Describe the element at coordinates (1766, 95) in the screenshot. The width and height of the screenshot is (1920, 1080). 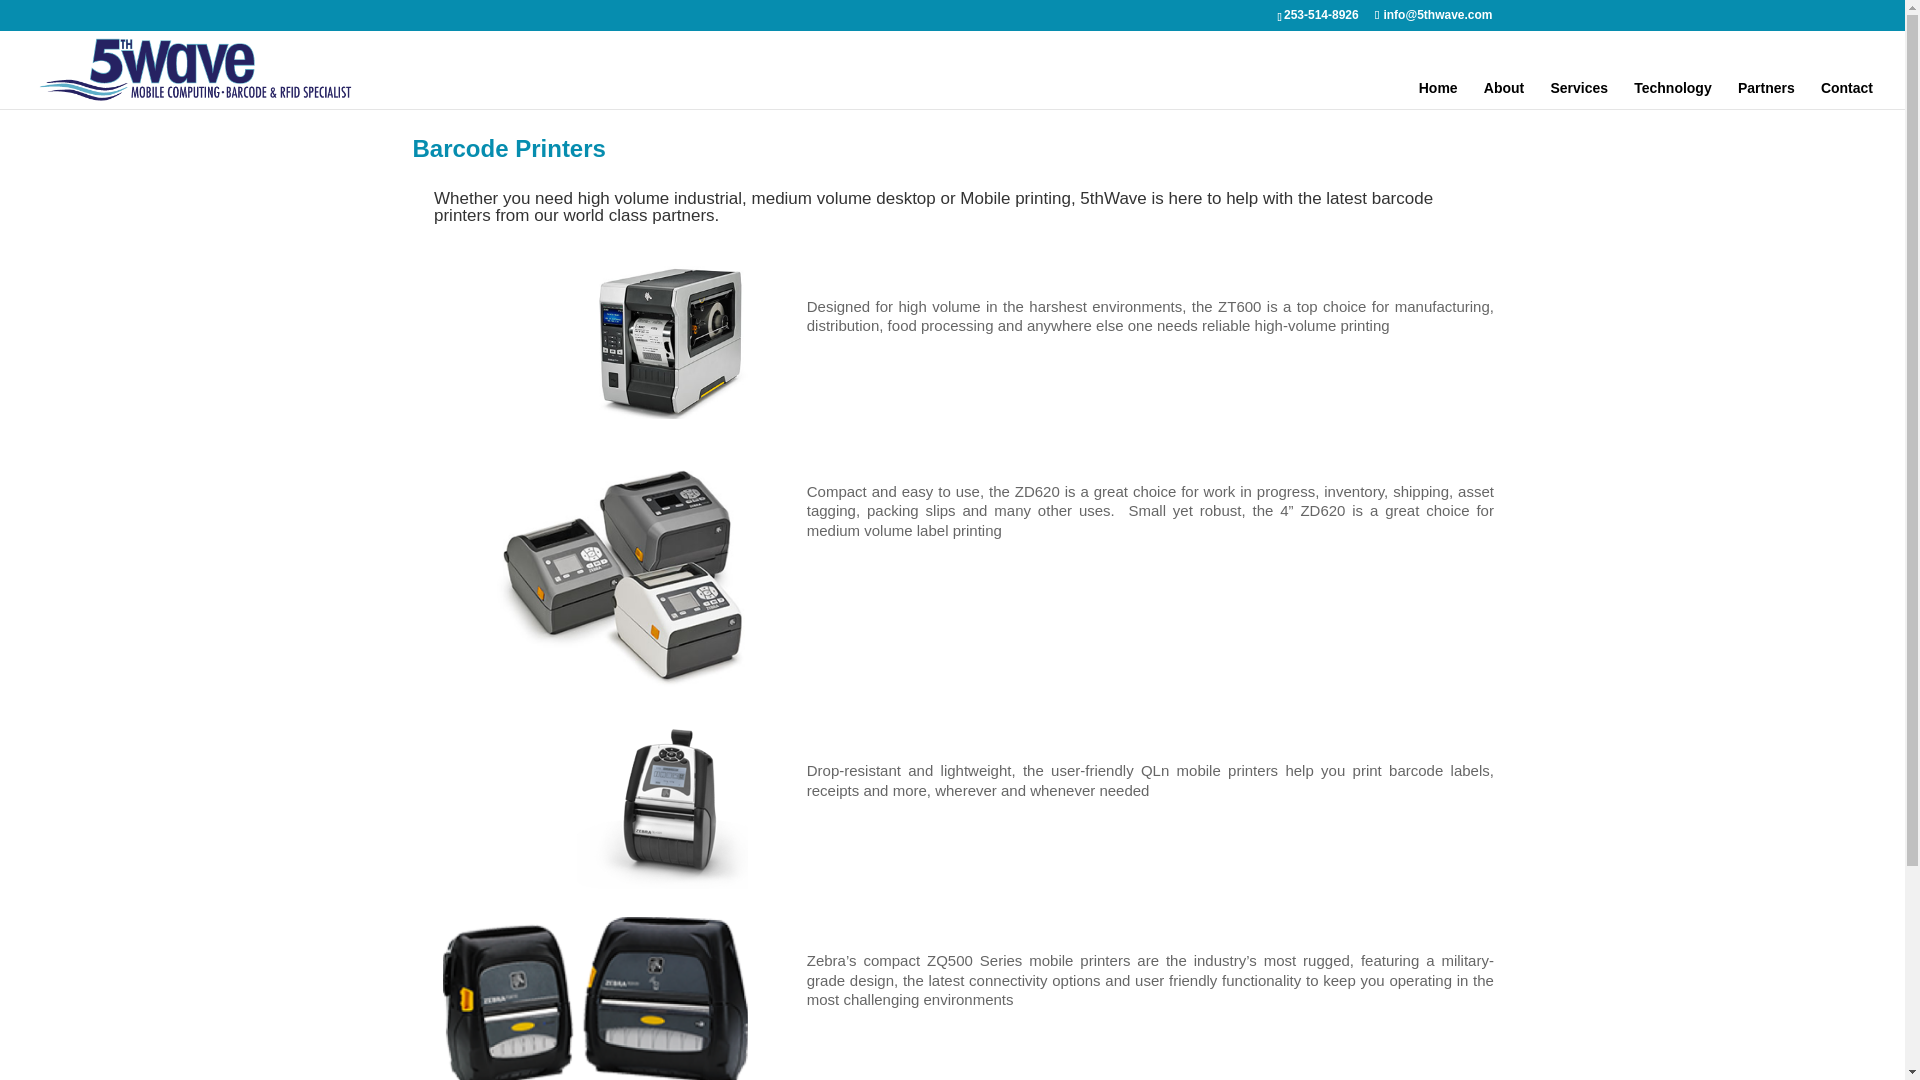
I see `Partners` at that location.